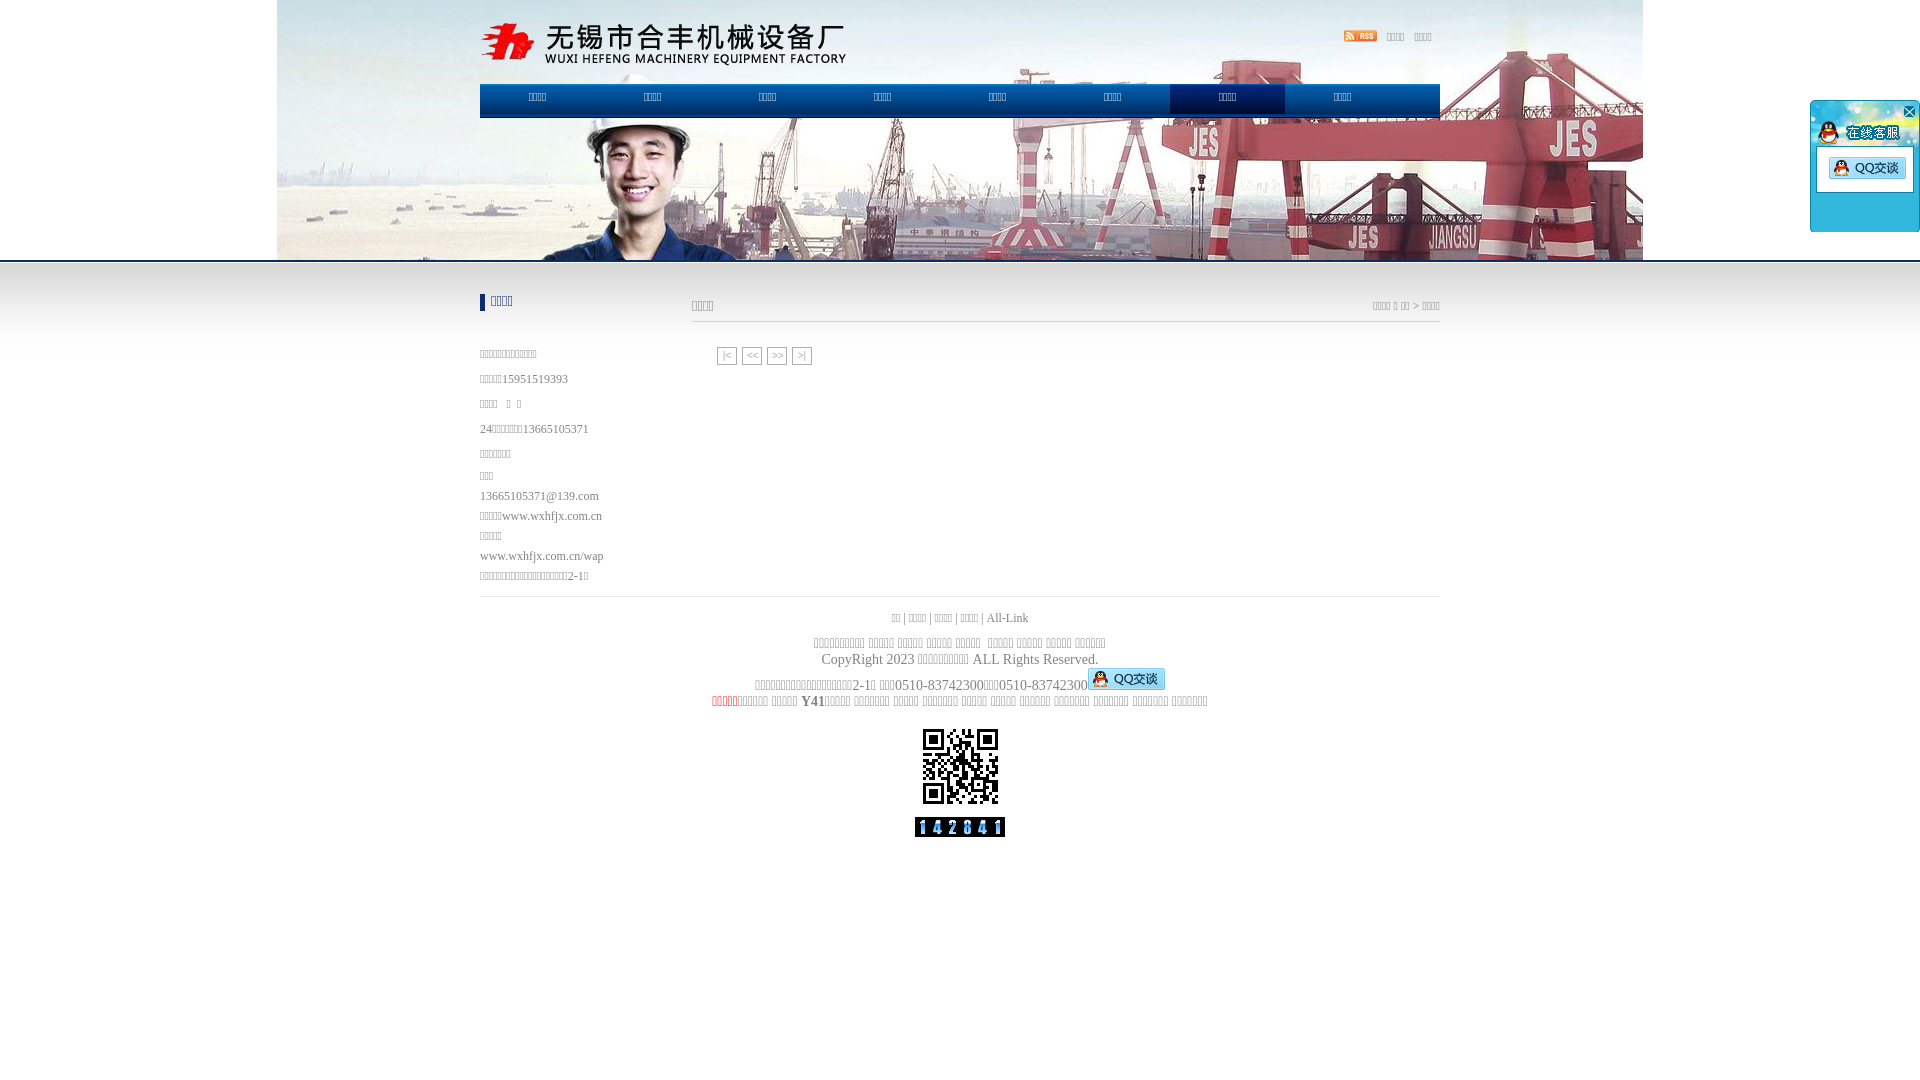  What do you see at coordinates (1908, 111) in the screenshot?
I see ` ` at bounding box center [1908, 111].